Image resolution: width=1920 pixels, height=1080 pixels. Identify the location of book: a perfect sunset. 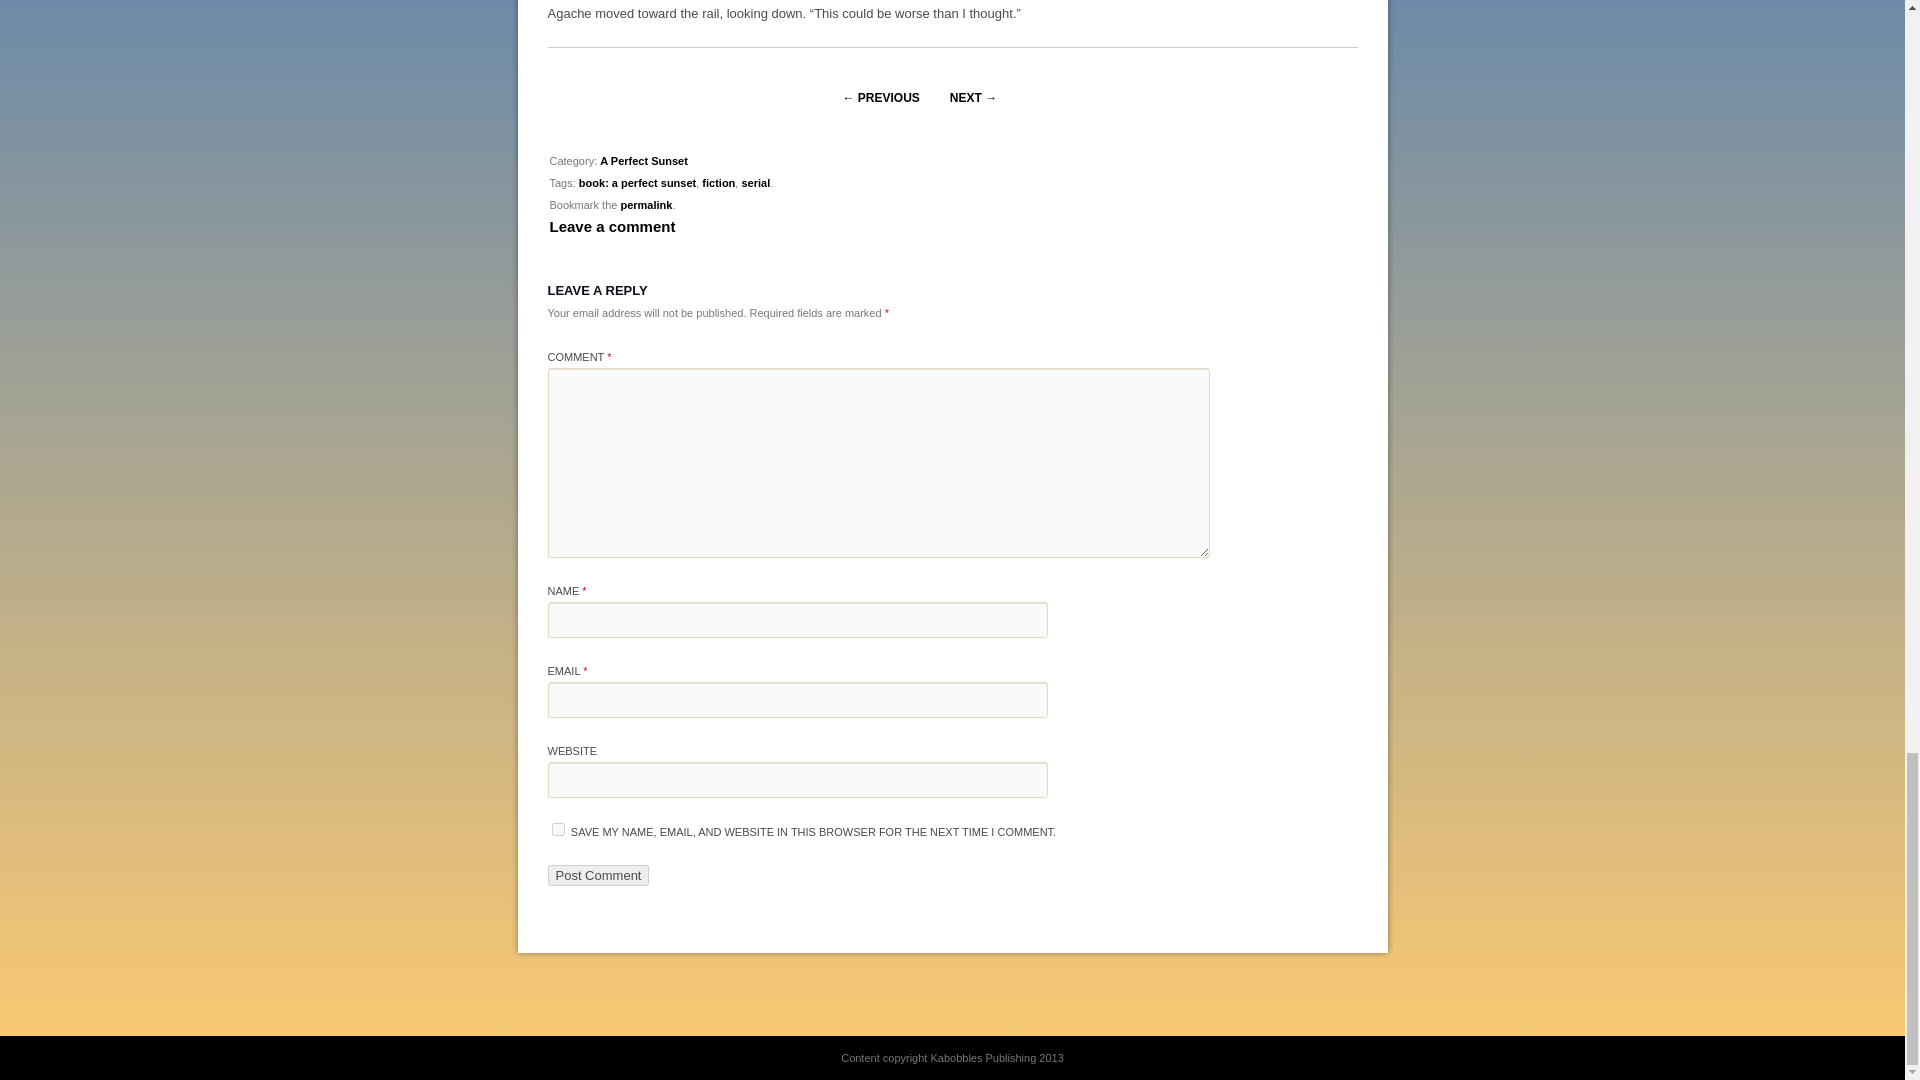
(637, 183).